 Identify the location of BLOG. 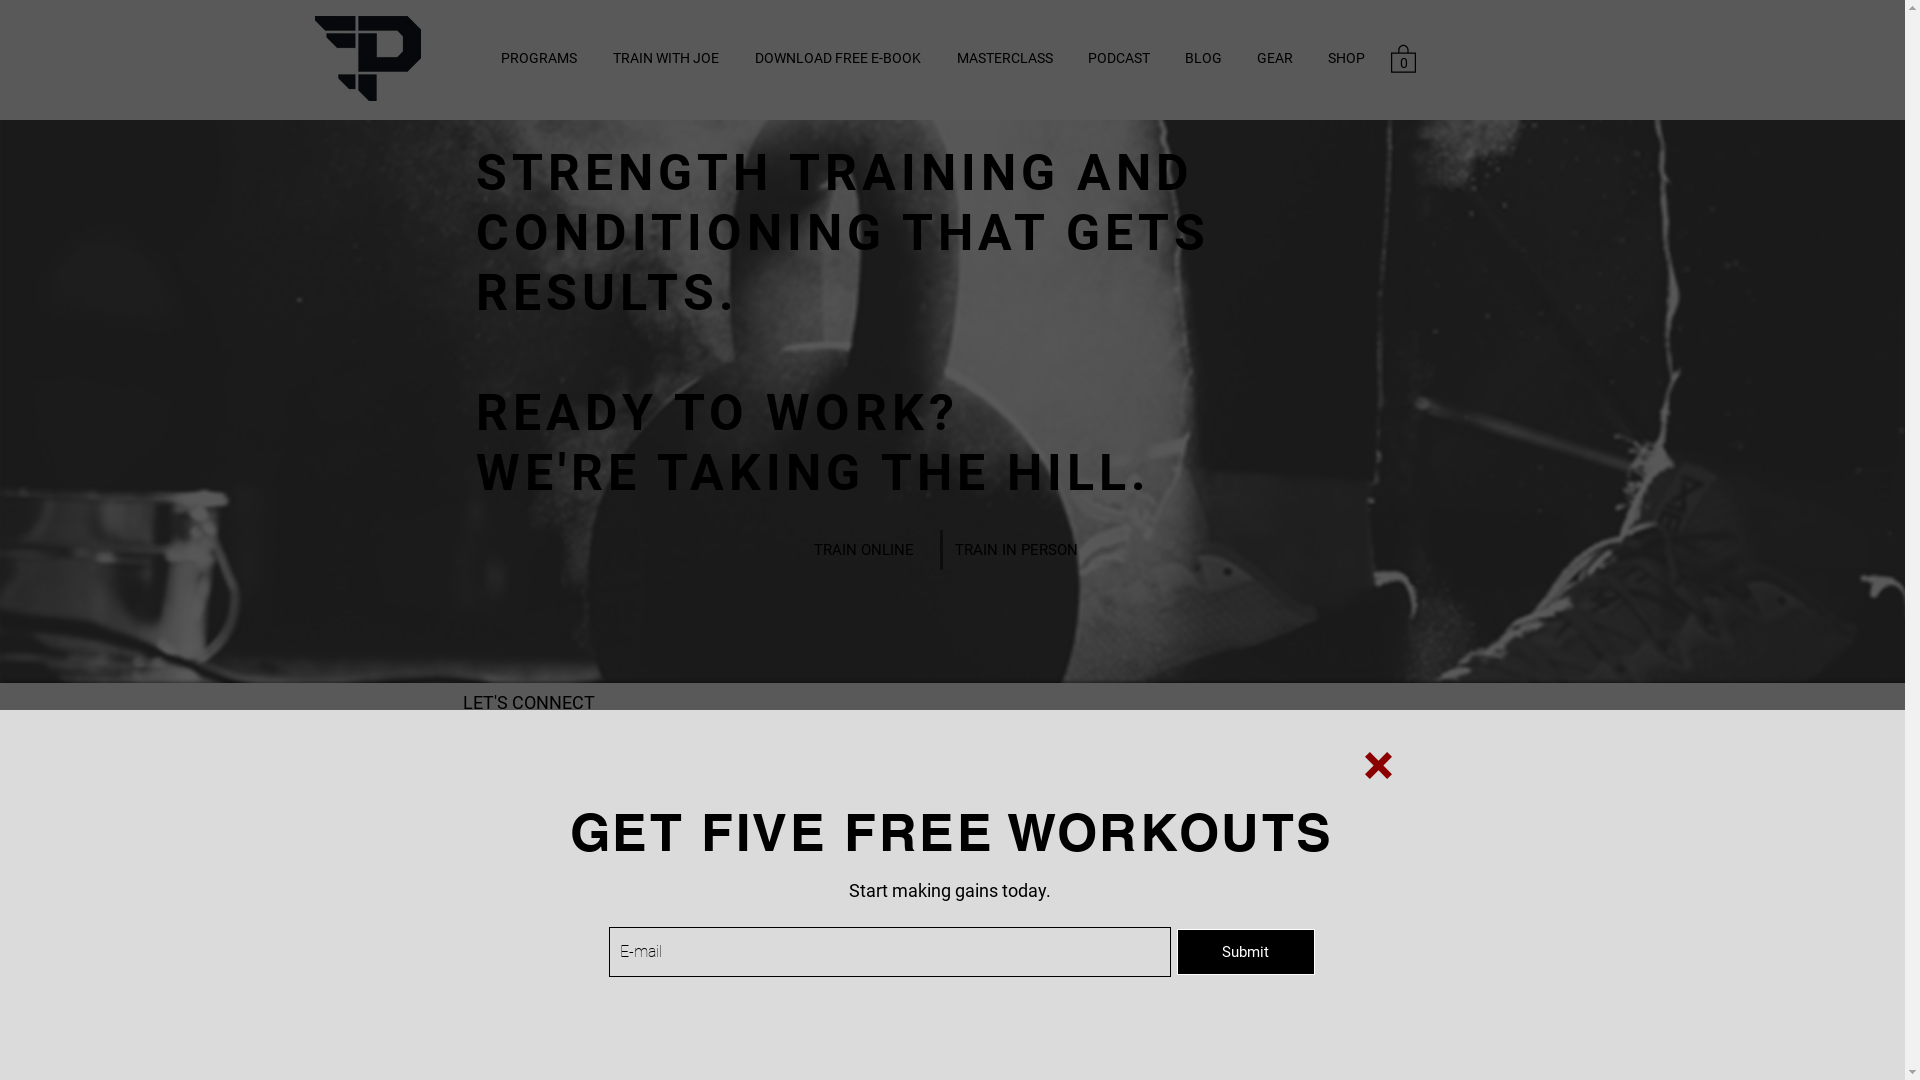
(1204, 58).